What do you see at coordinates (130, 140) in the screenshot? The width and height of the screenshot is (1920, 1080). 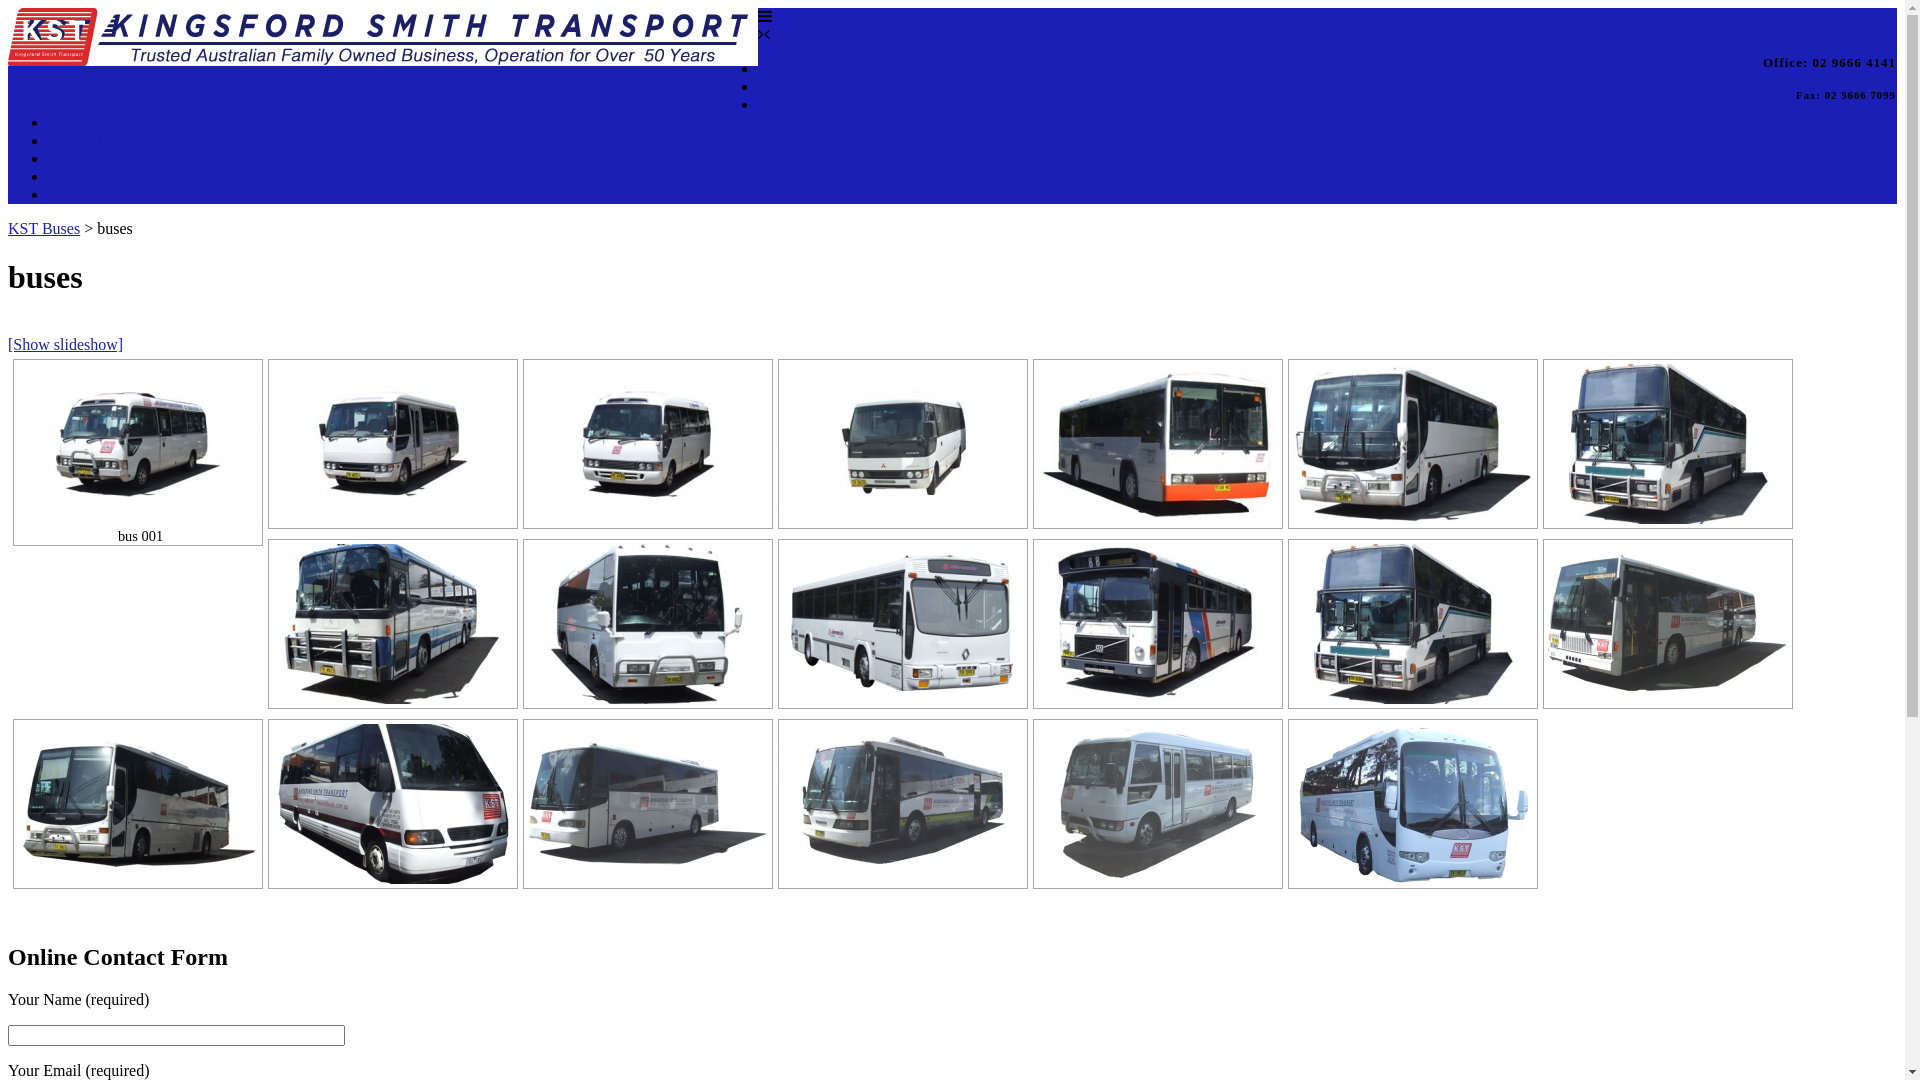 I see `CONTRACT SERVICES` at bounding box center [130, 140].